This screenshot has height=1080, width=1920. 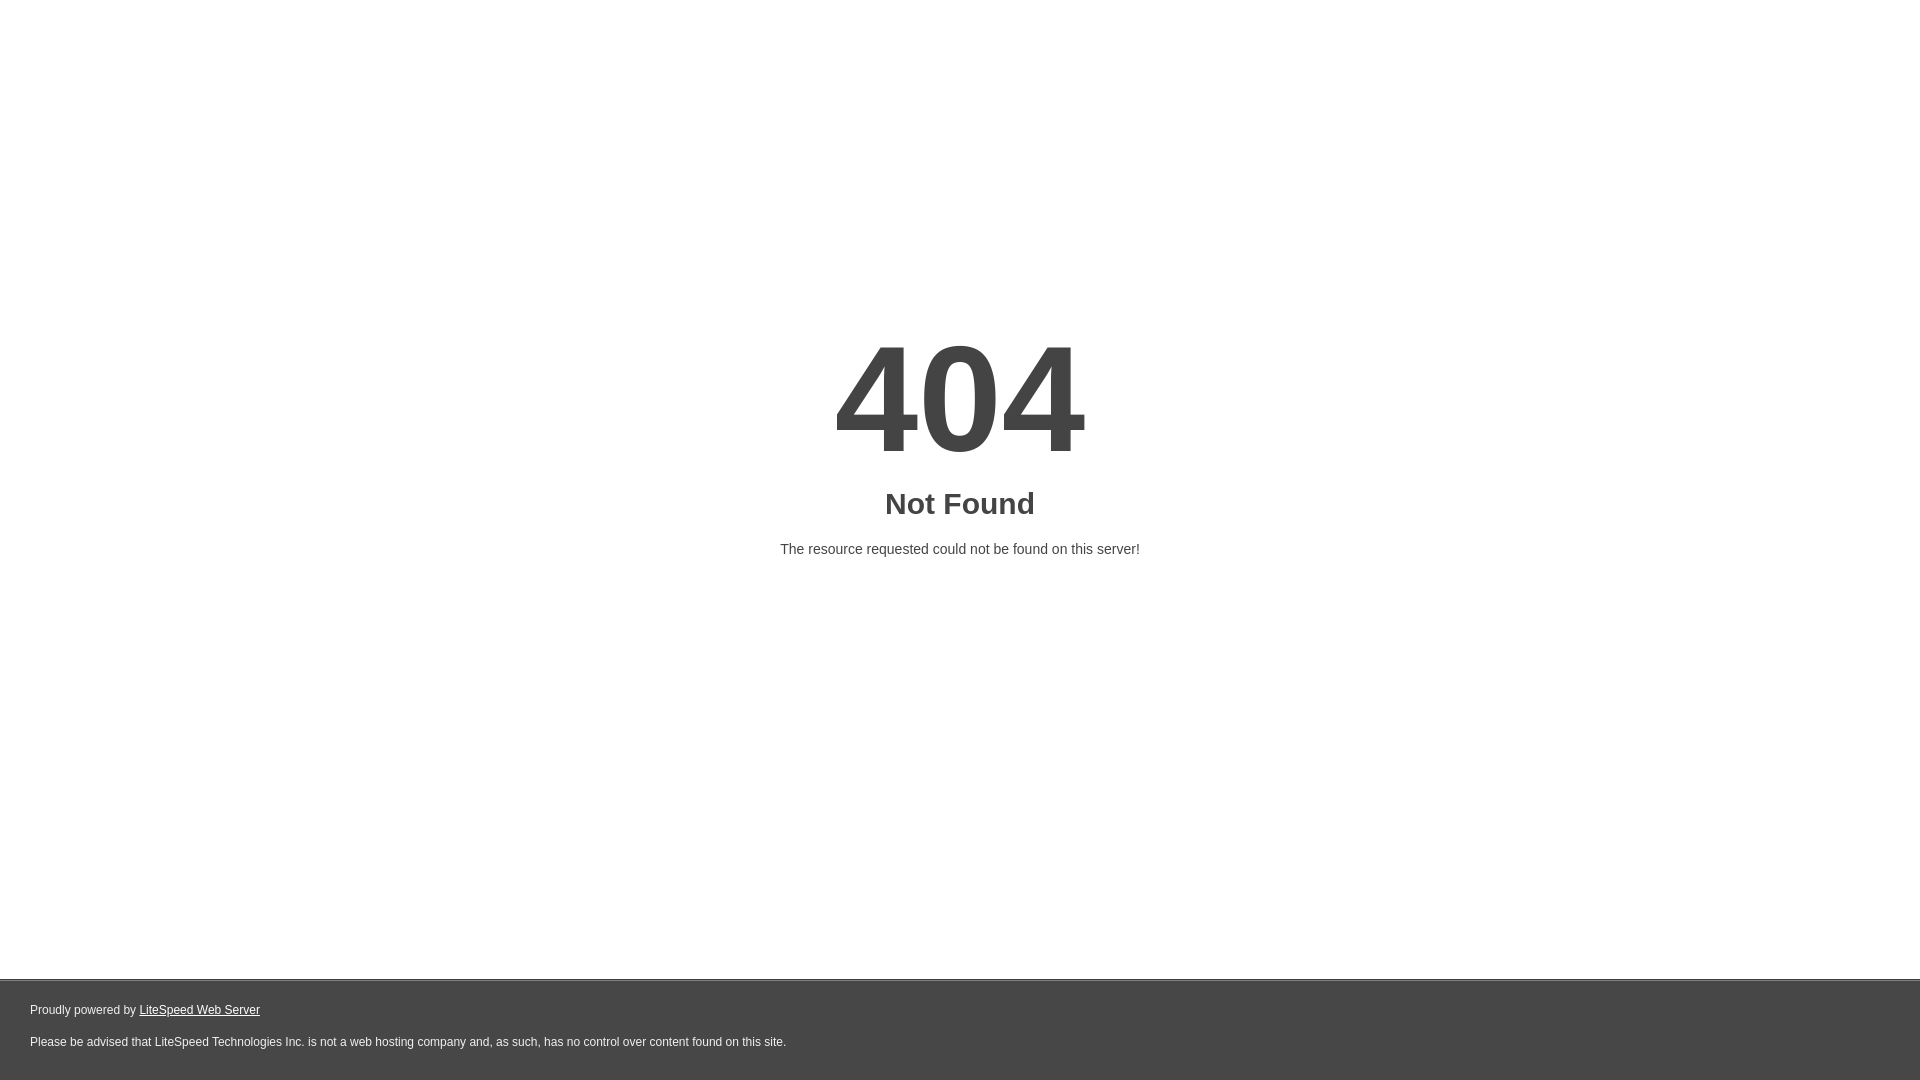 I want to click on LiteSpeed Web Server, so click(x=200, y=1010).